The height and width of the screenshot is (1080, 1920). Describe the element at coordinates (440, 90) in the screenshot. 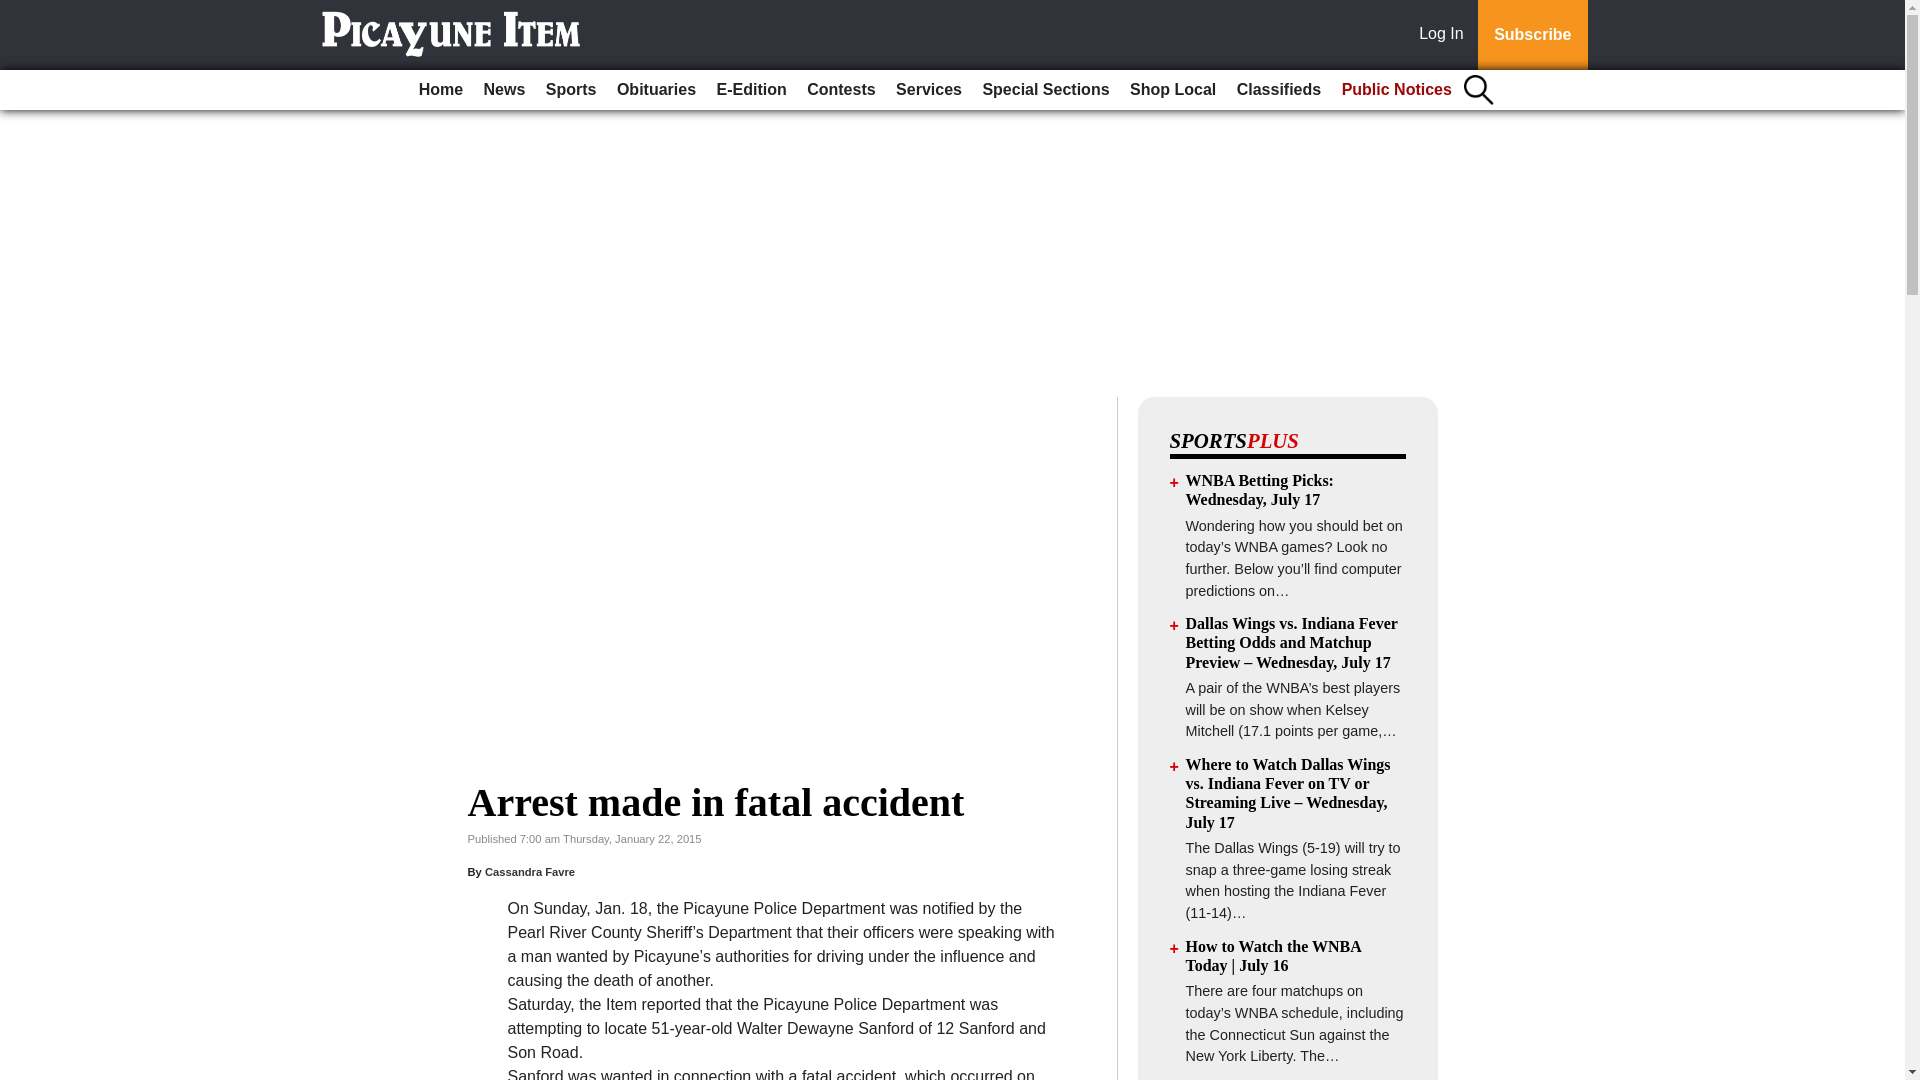

I see `Home` at that location.